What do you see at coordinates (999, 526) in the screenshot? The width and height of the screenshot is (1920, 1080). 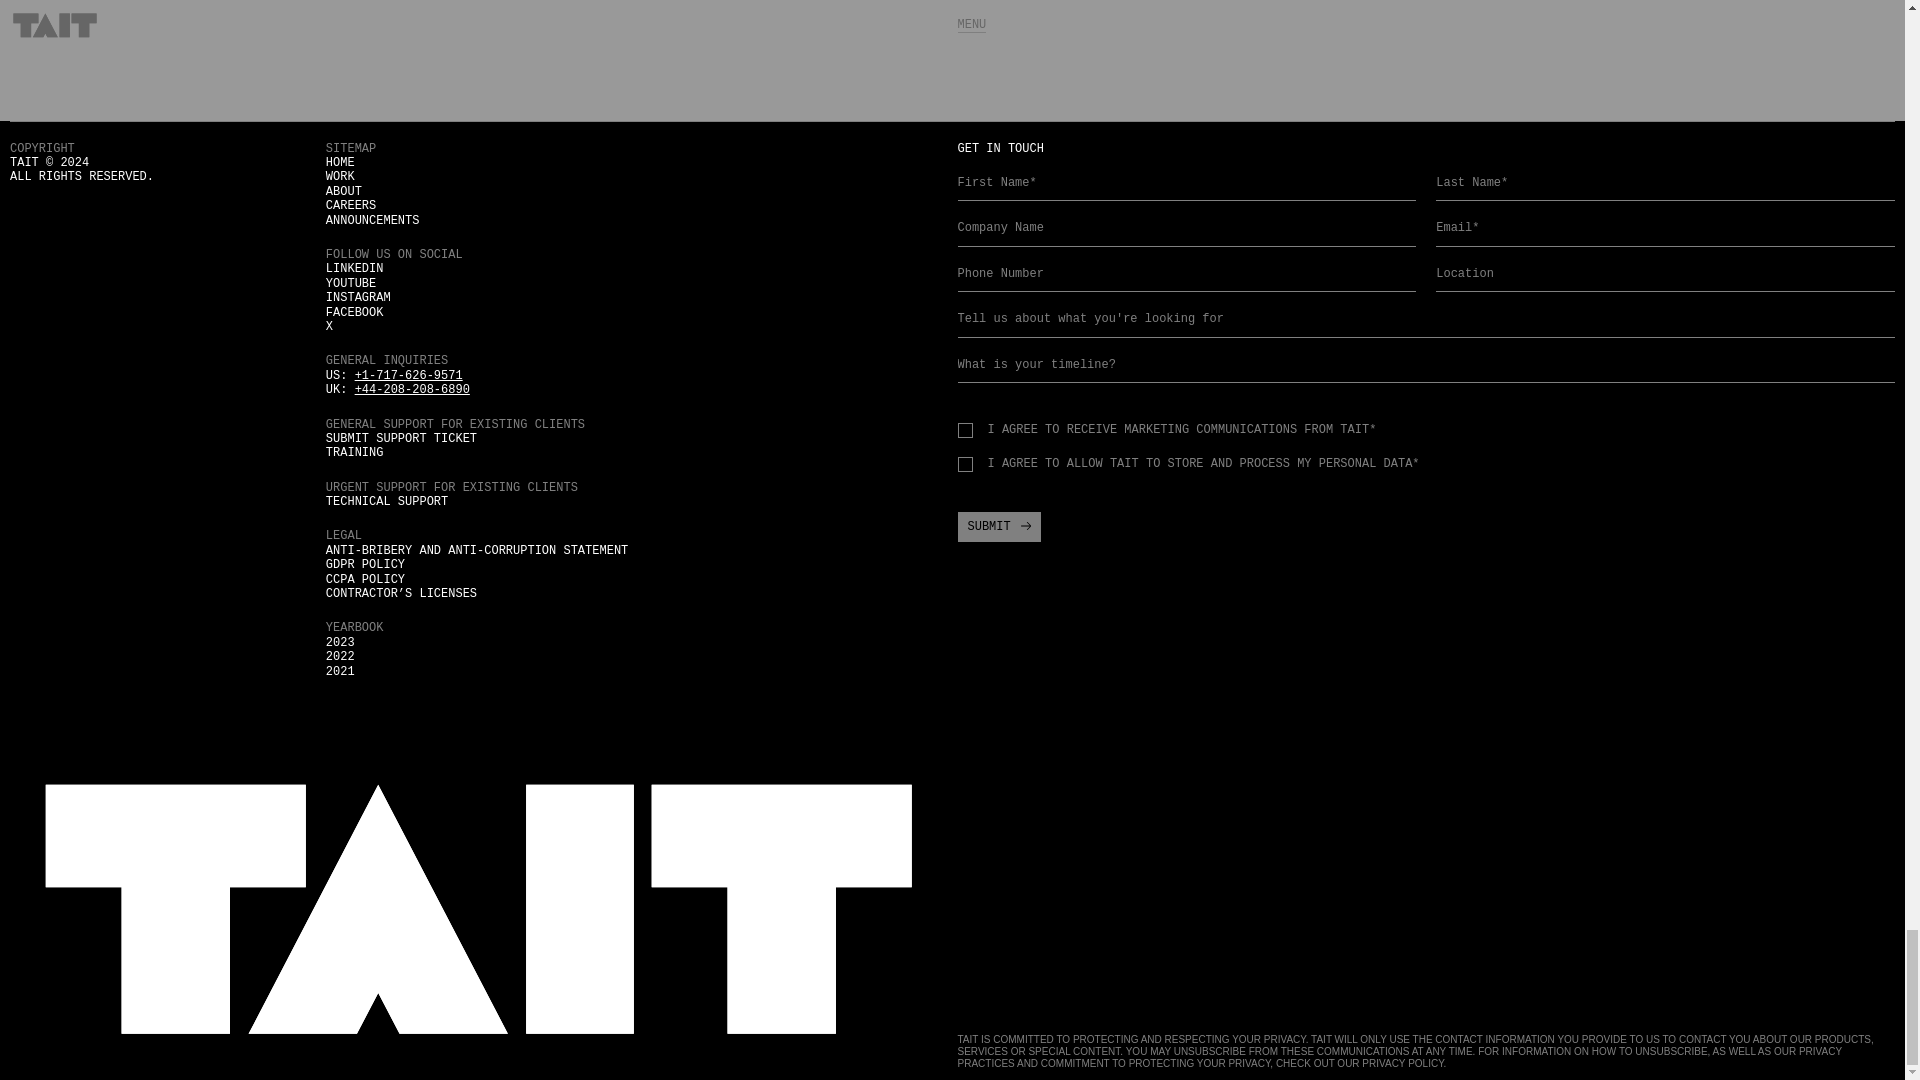 I see `SUBMIT` at bounding box center [999, 526].